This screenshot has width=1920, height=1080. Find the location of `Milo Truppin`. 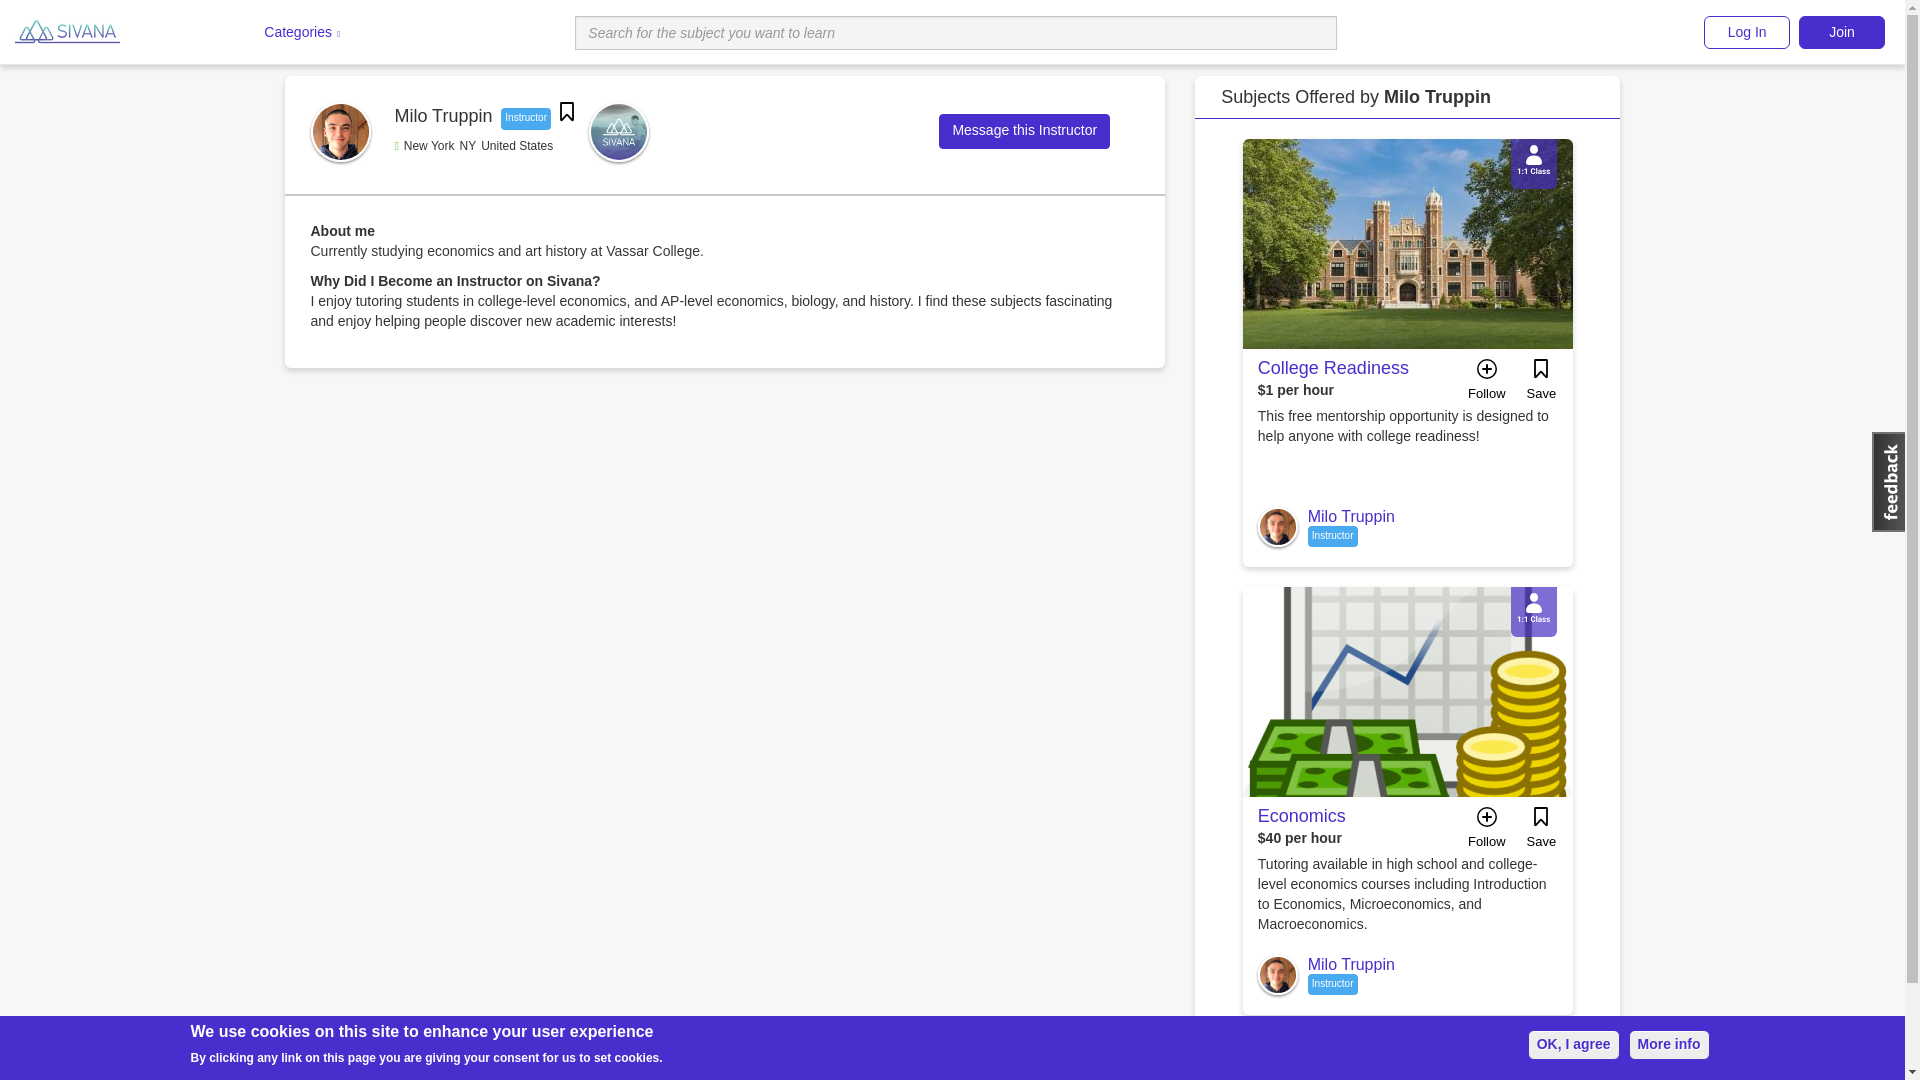

Milo Truppin is located at coordinates (1351, 964).